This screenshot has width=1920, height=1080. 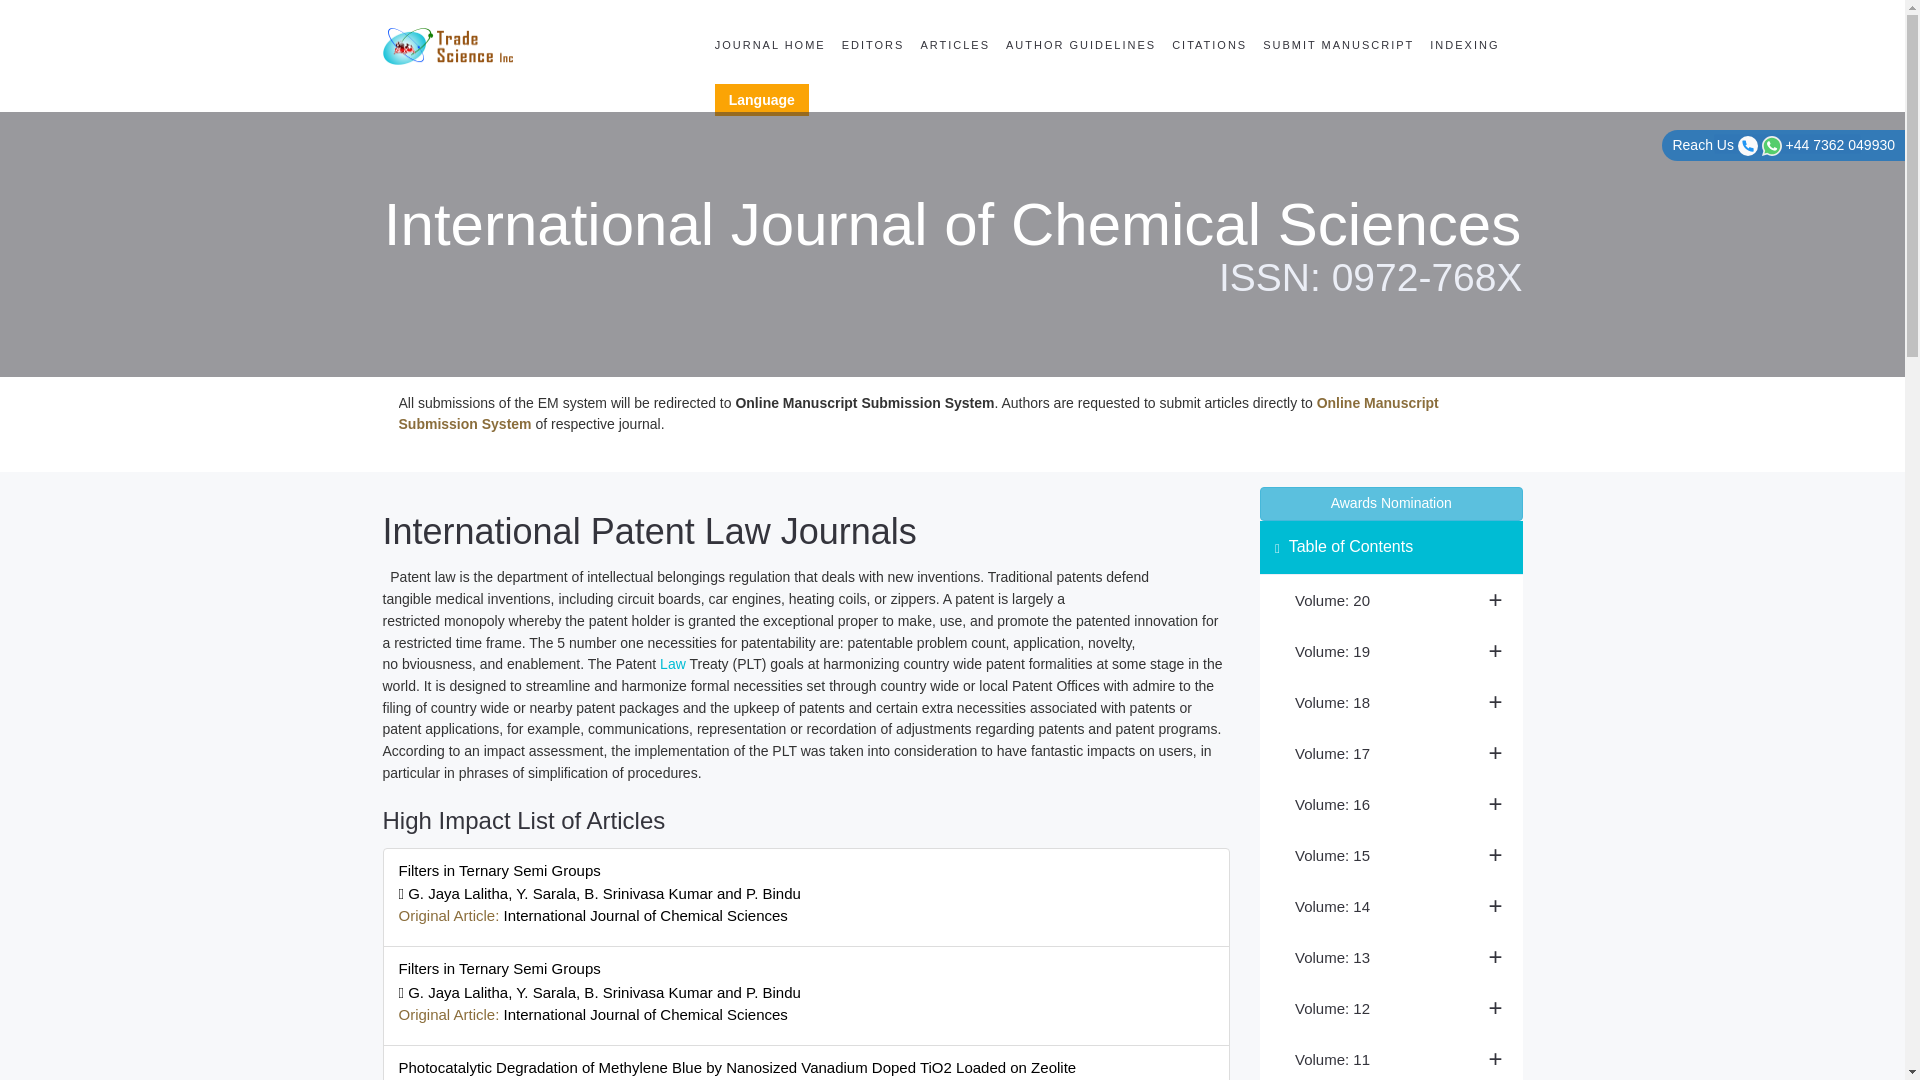 What do you see at coordinates (447, 44) in the screenshot?
I see `Trade Science Inc` at bounding box center [447, 44].